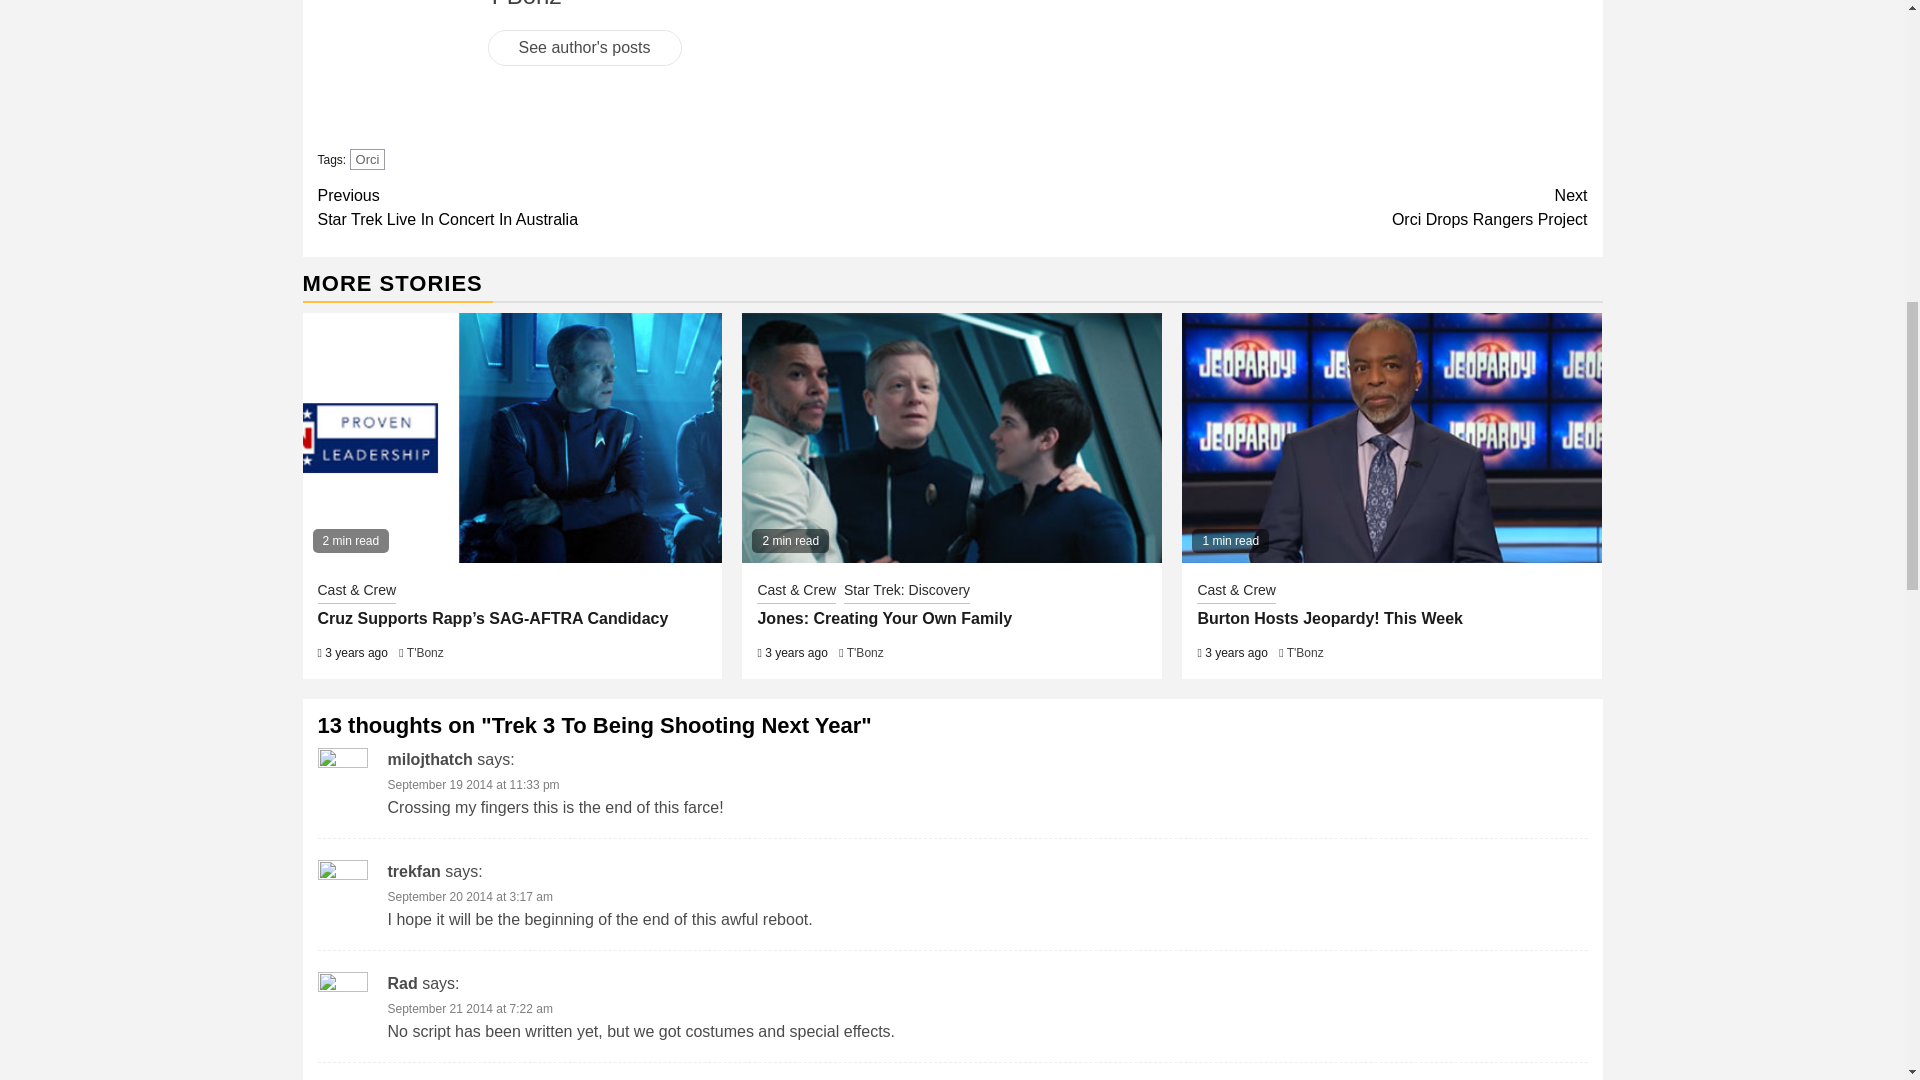 The height and width of the screenshot is (1080, 1920). What do you see at coordinates (635, 208) in the screenshot?
I see `See author's posts` at bounding box center [635, 208].